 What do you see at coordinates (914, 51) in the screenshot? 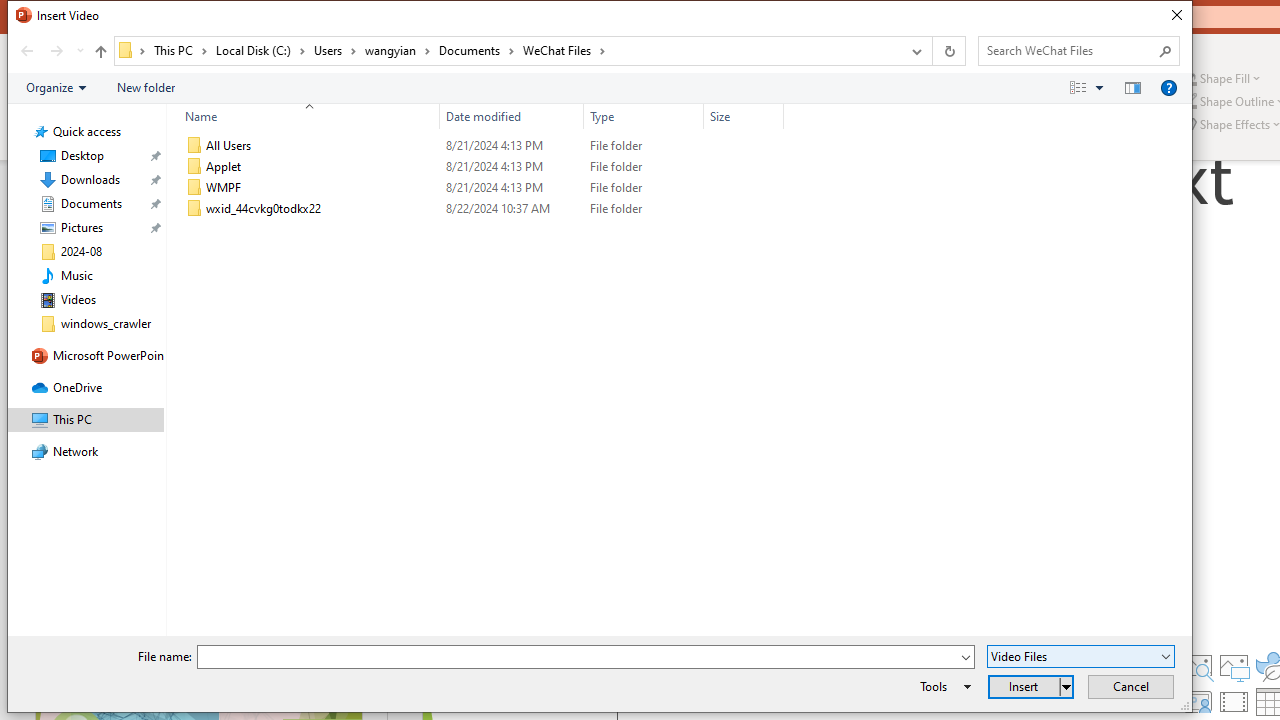
I see `Previous Locations` at bounding box center [914, 51].